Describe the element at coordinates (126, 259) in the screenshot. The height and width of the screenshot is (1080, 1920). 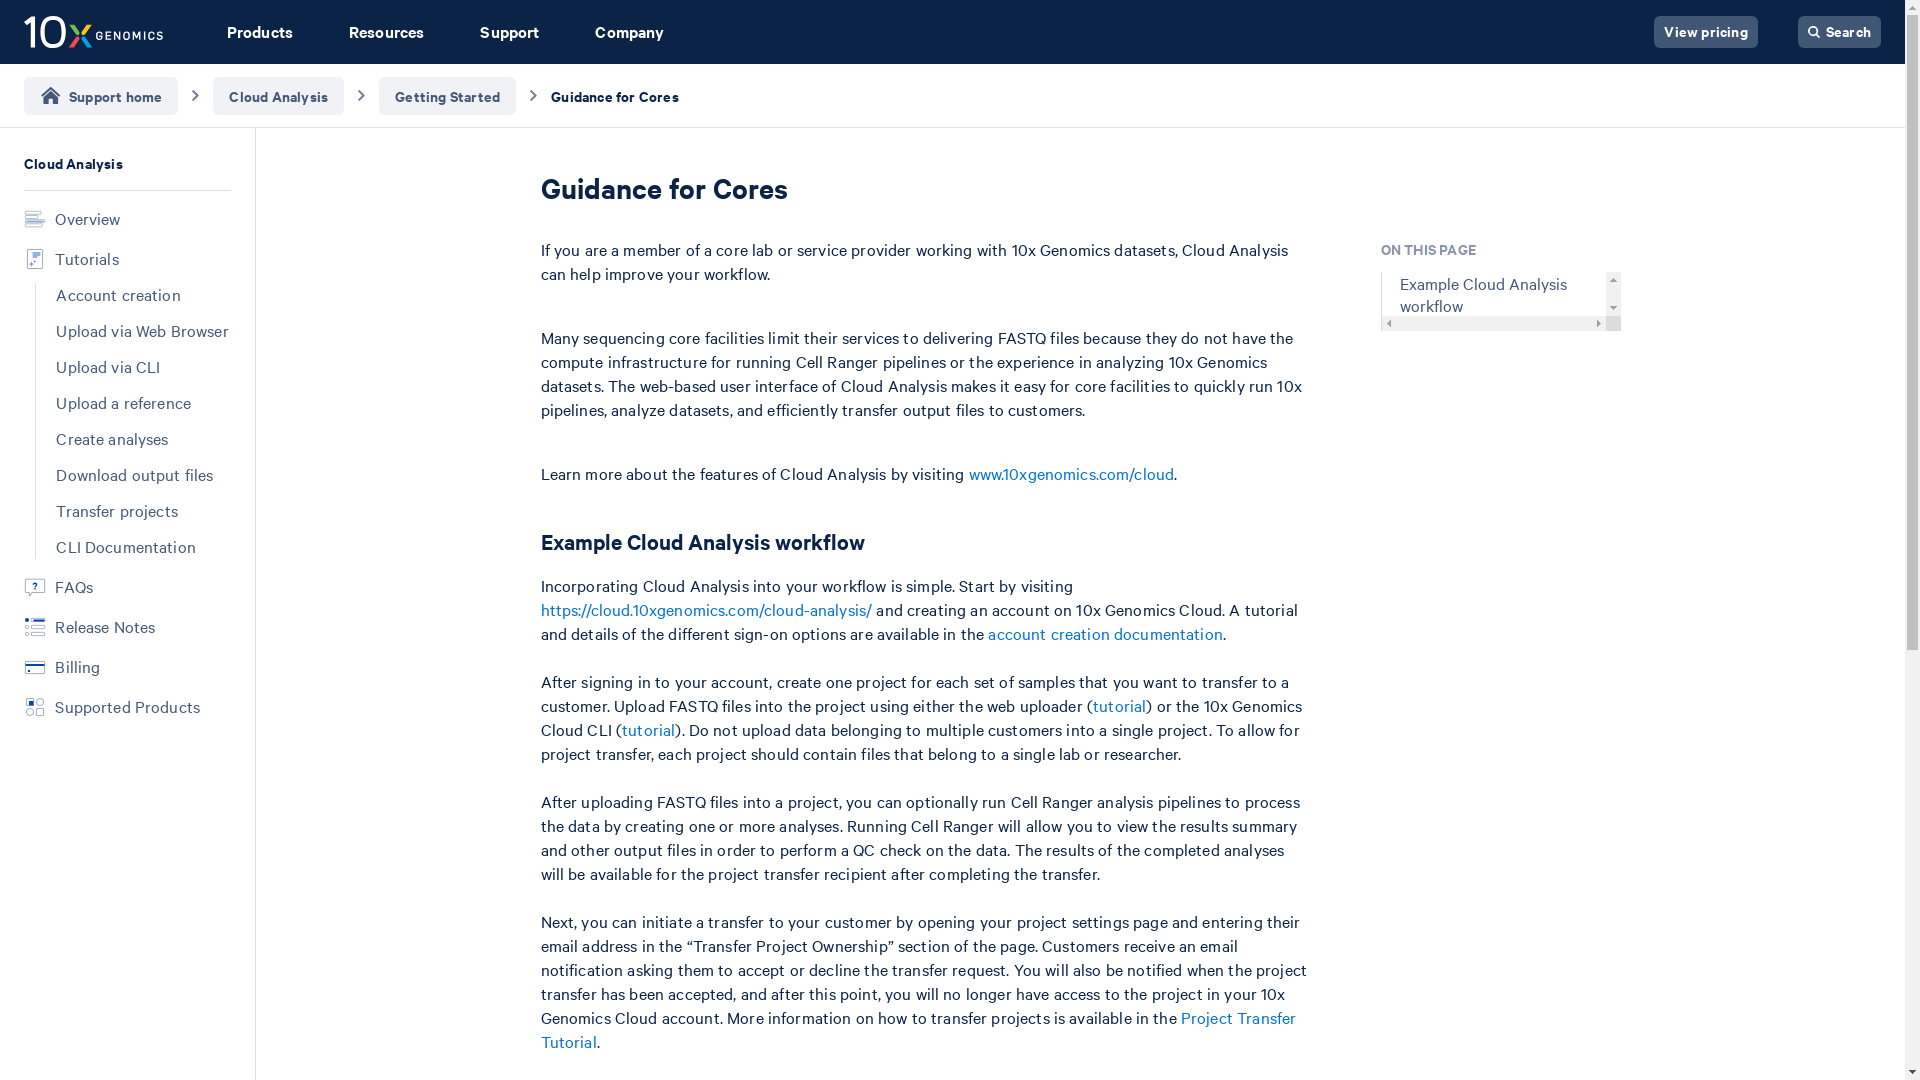
I see `Tutorials` at that location.